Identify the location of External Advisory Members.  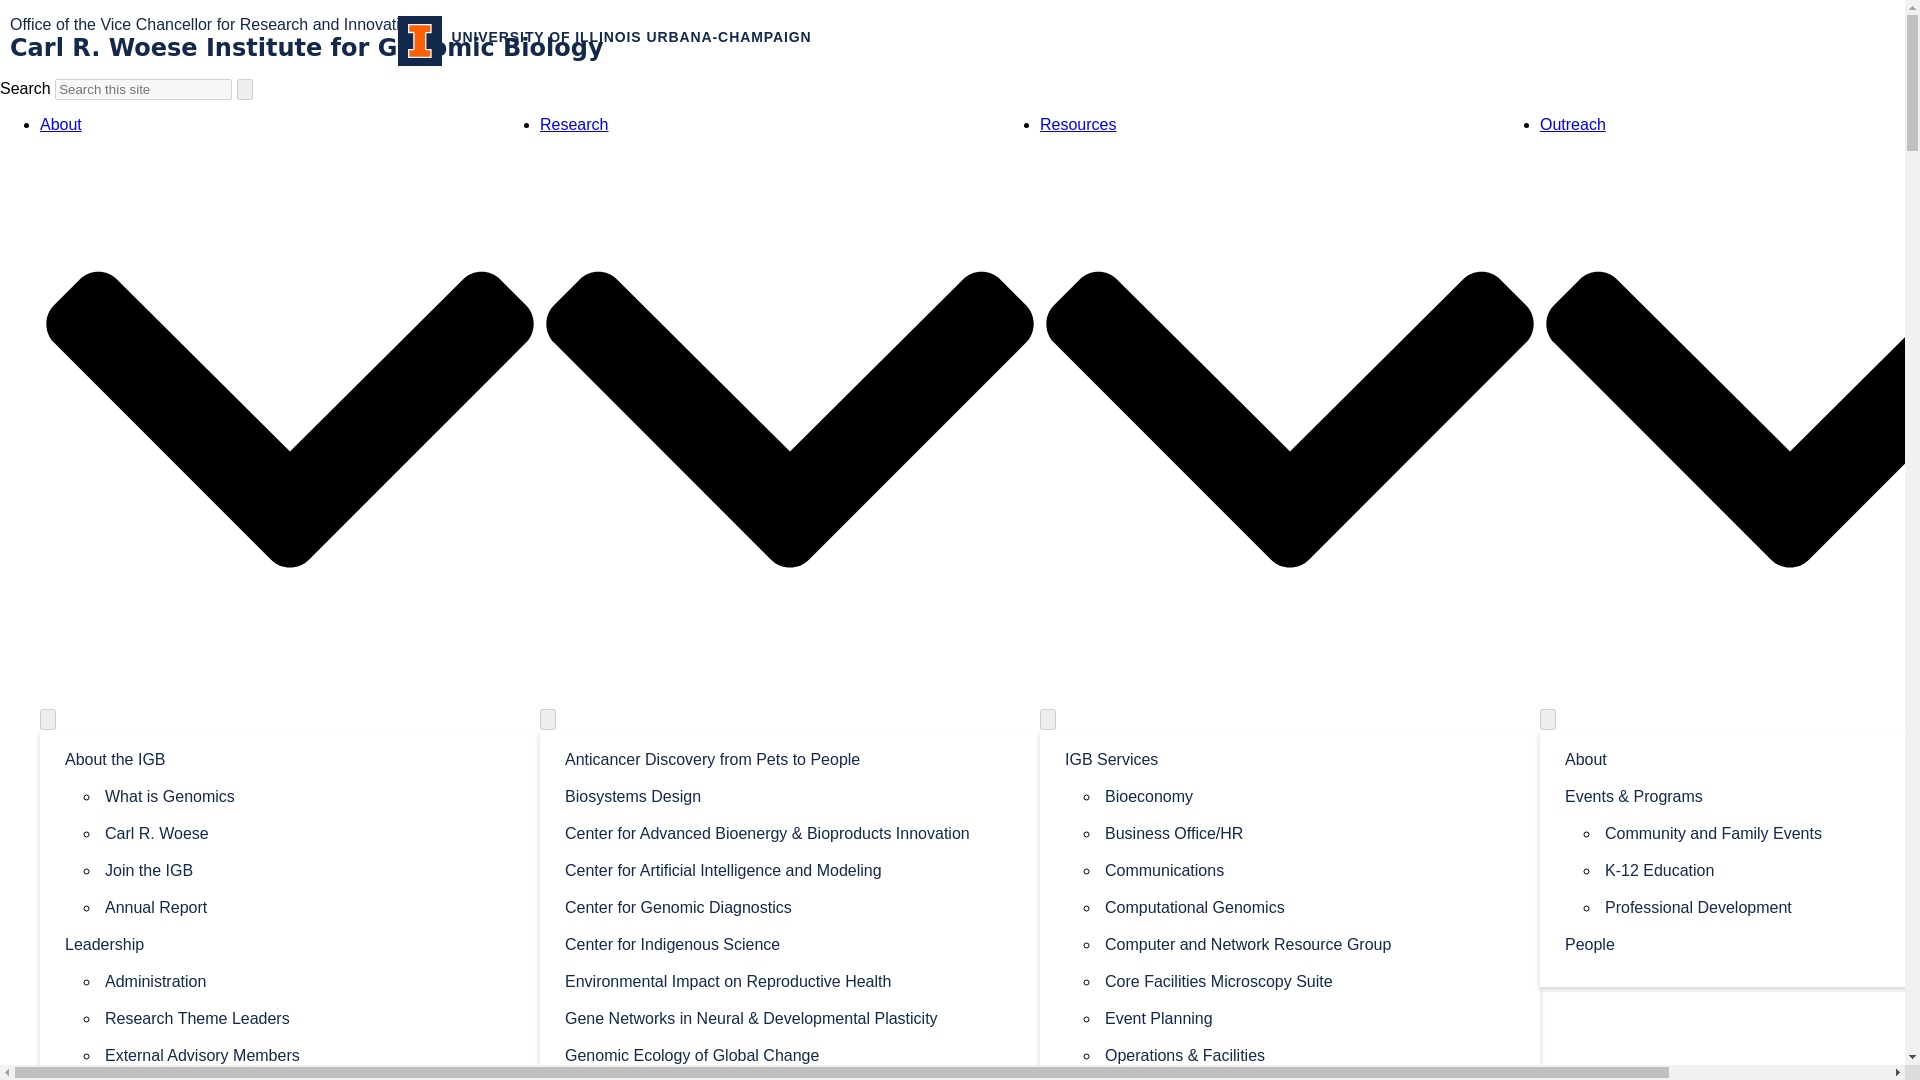
(310, 1054).